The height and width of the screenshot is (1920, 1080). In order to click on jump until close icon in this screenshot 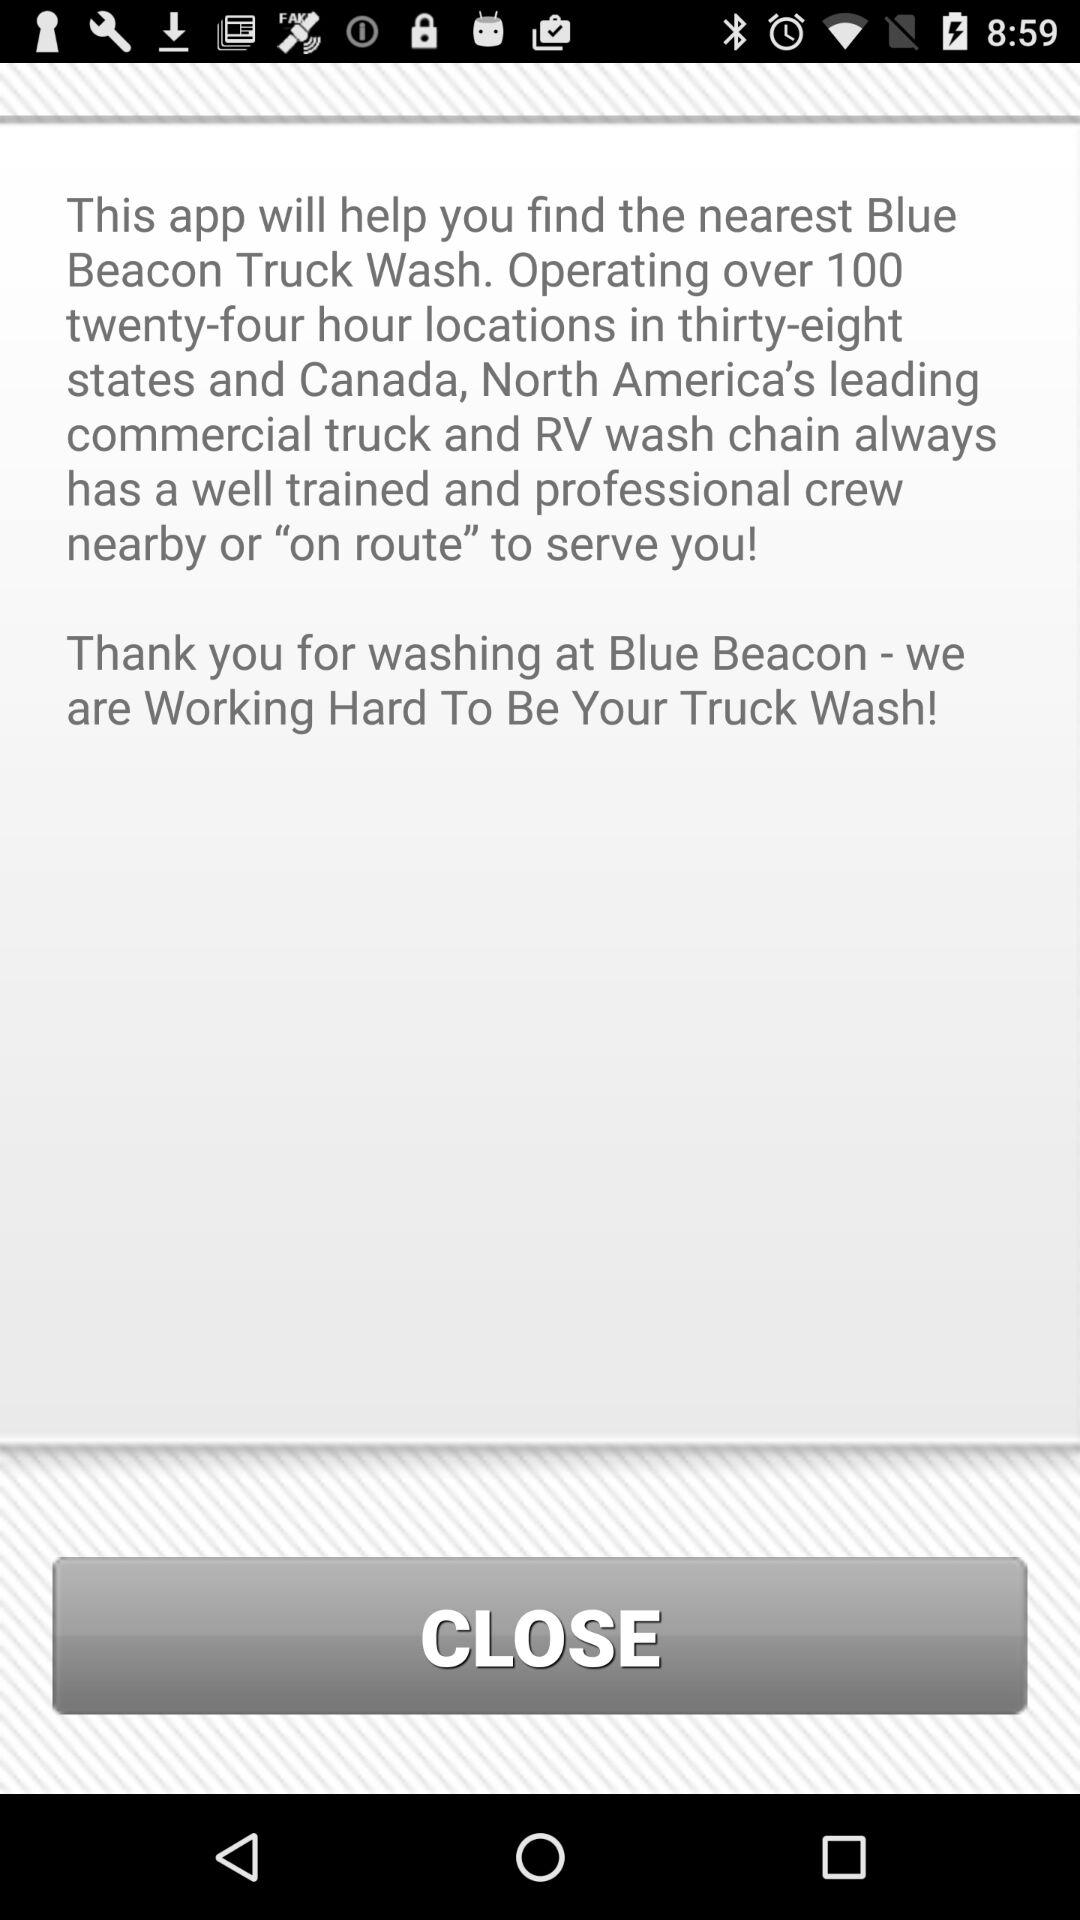, I will do `click(540, 1636)`.